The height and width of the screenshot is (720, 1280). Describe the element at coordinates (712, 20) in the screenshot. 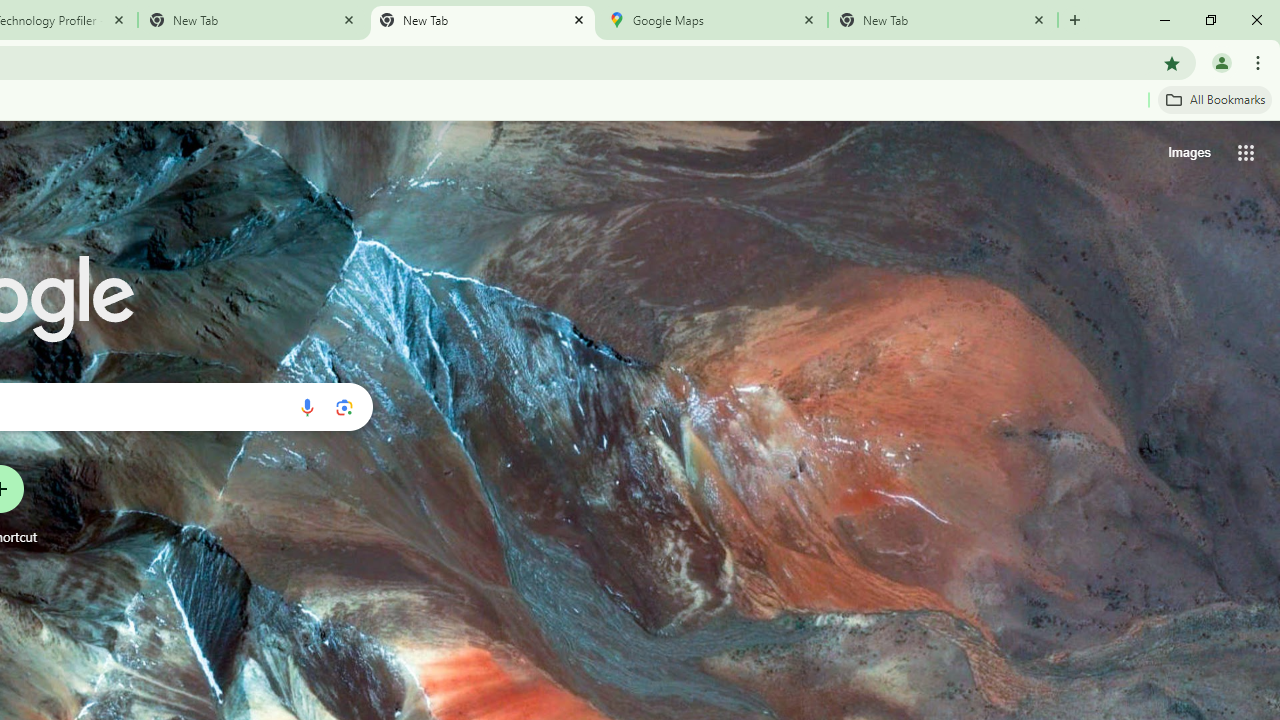

I see `Google Maps` at that location.